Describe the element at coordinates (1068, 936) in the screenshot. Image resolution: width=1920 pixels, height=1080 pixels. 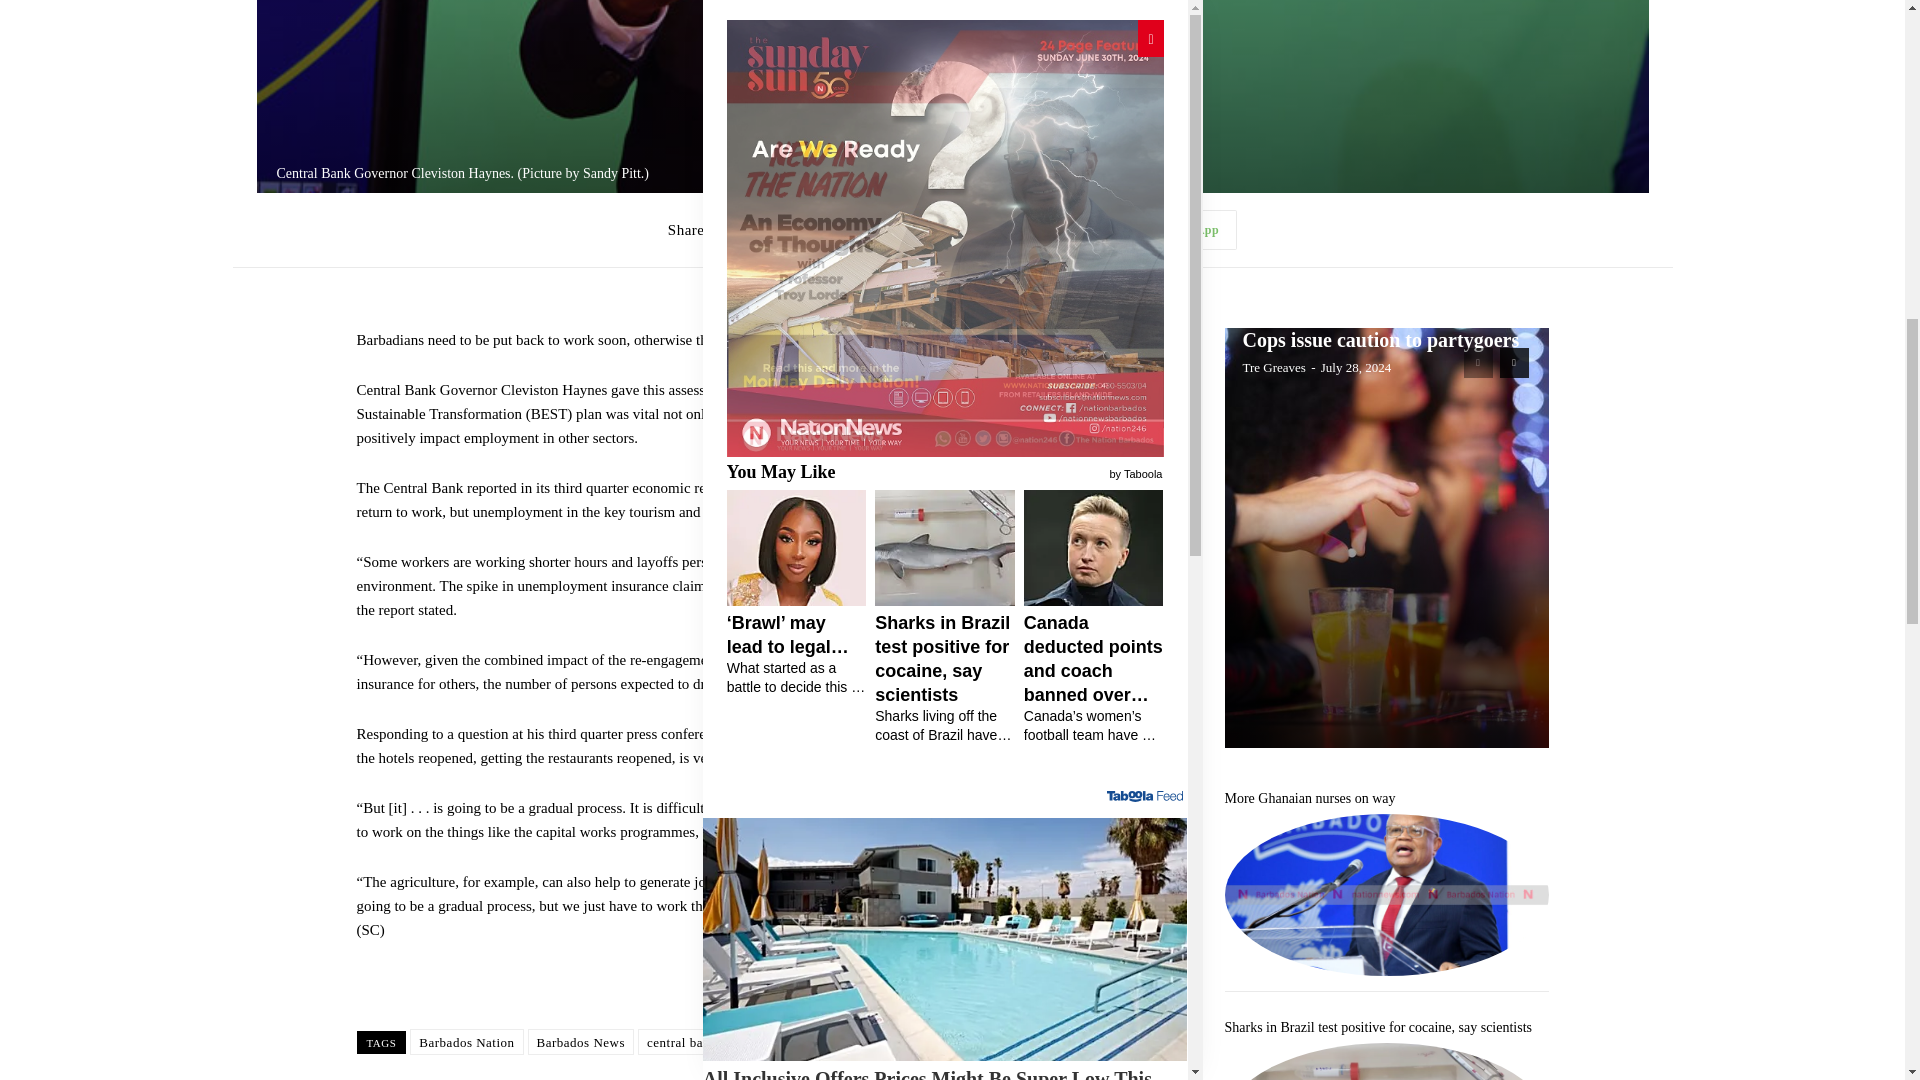
I see `Canada deducted points and coach banned over drone` at that location.